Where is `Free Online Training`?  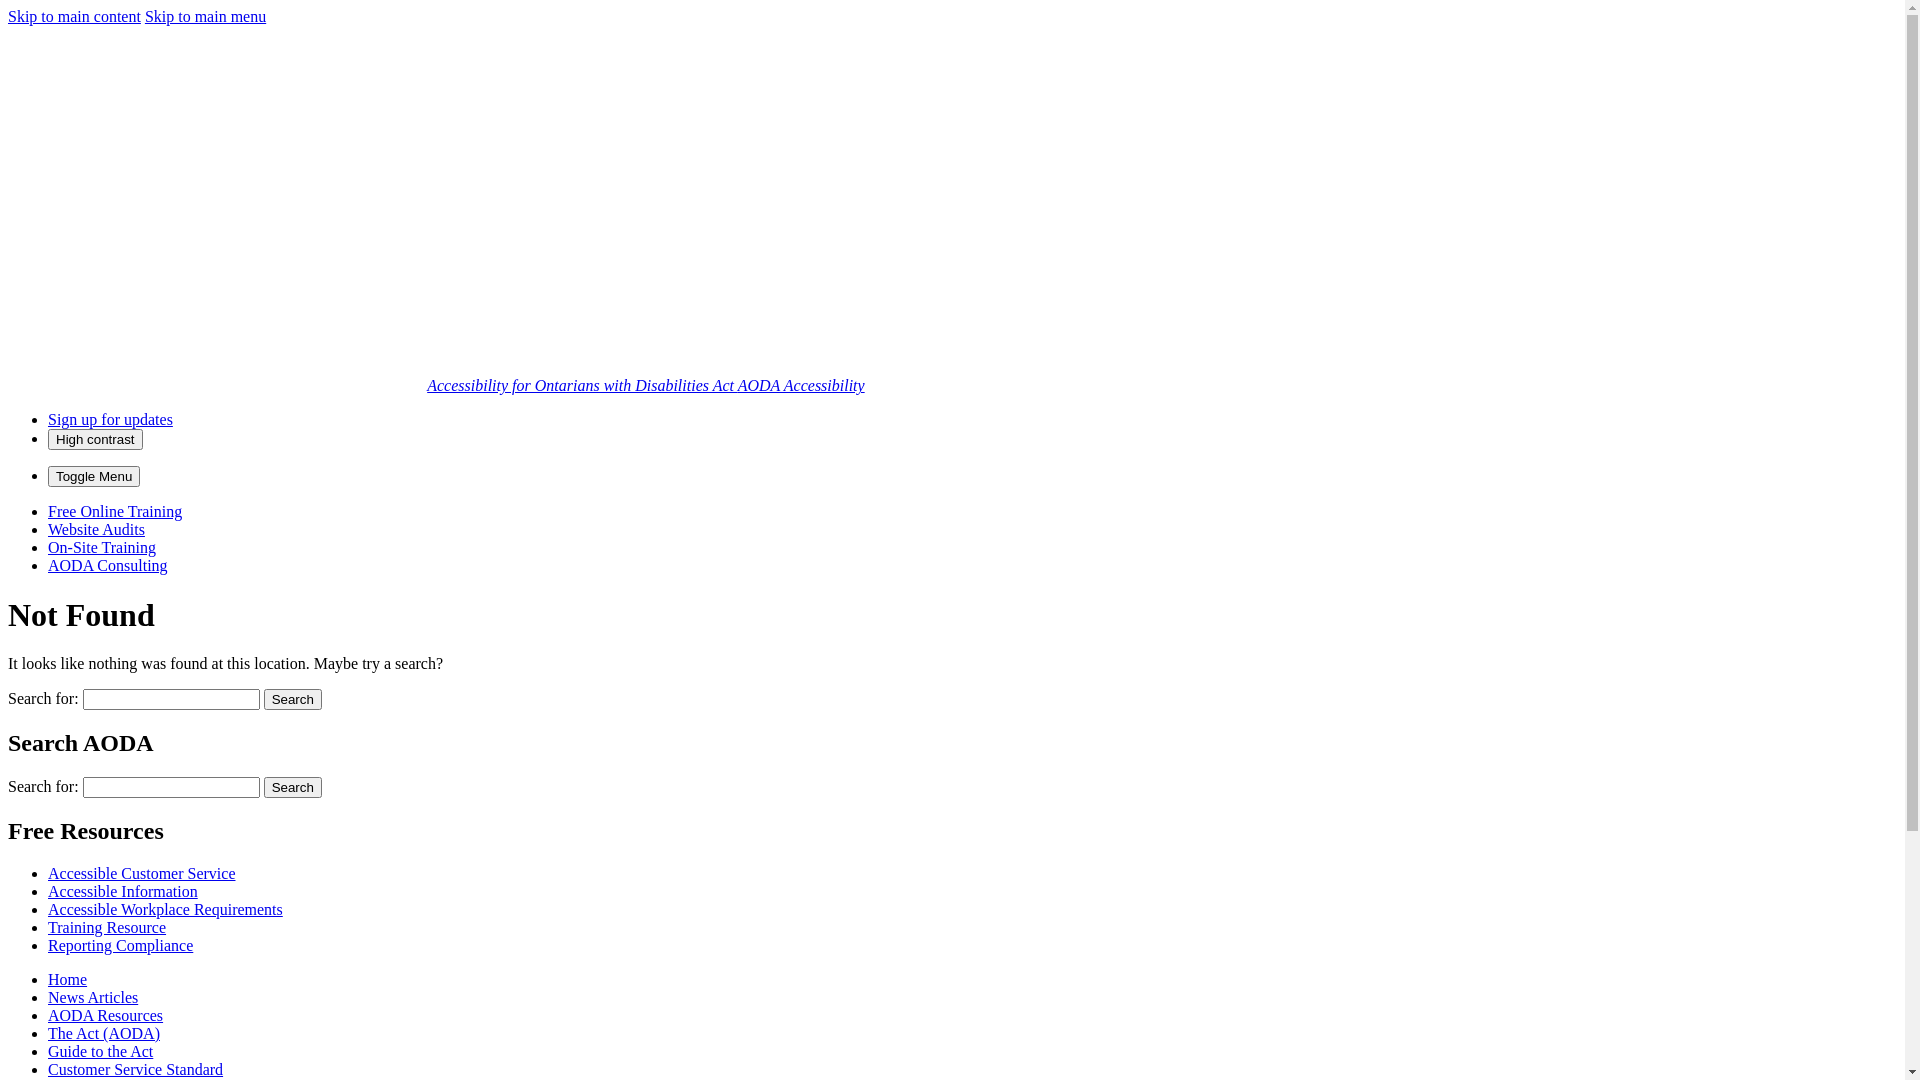 Free Online Training is located at coordinates (115, 512).